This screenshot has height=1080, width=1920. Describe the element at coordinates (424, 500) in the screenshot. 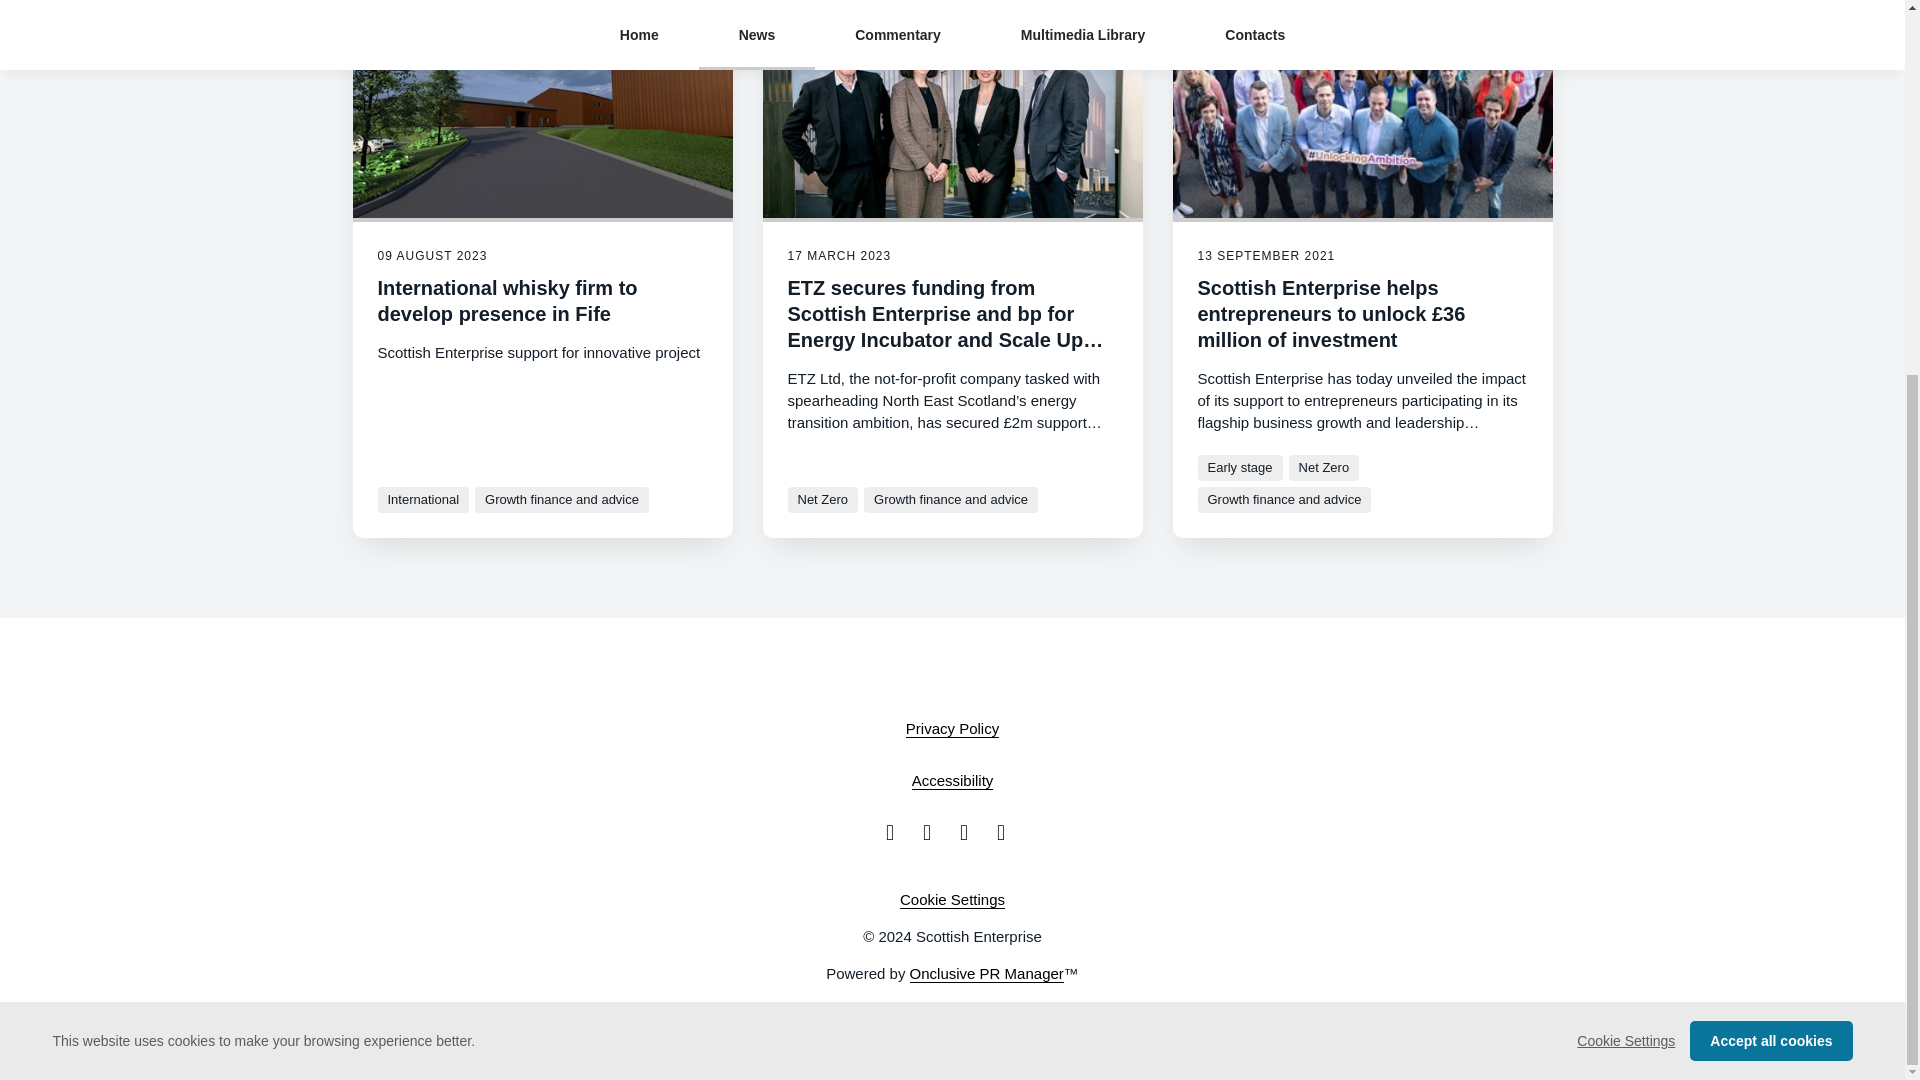

I see `International` at that location.